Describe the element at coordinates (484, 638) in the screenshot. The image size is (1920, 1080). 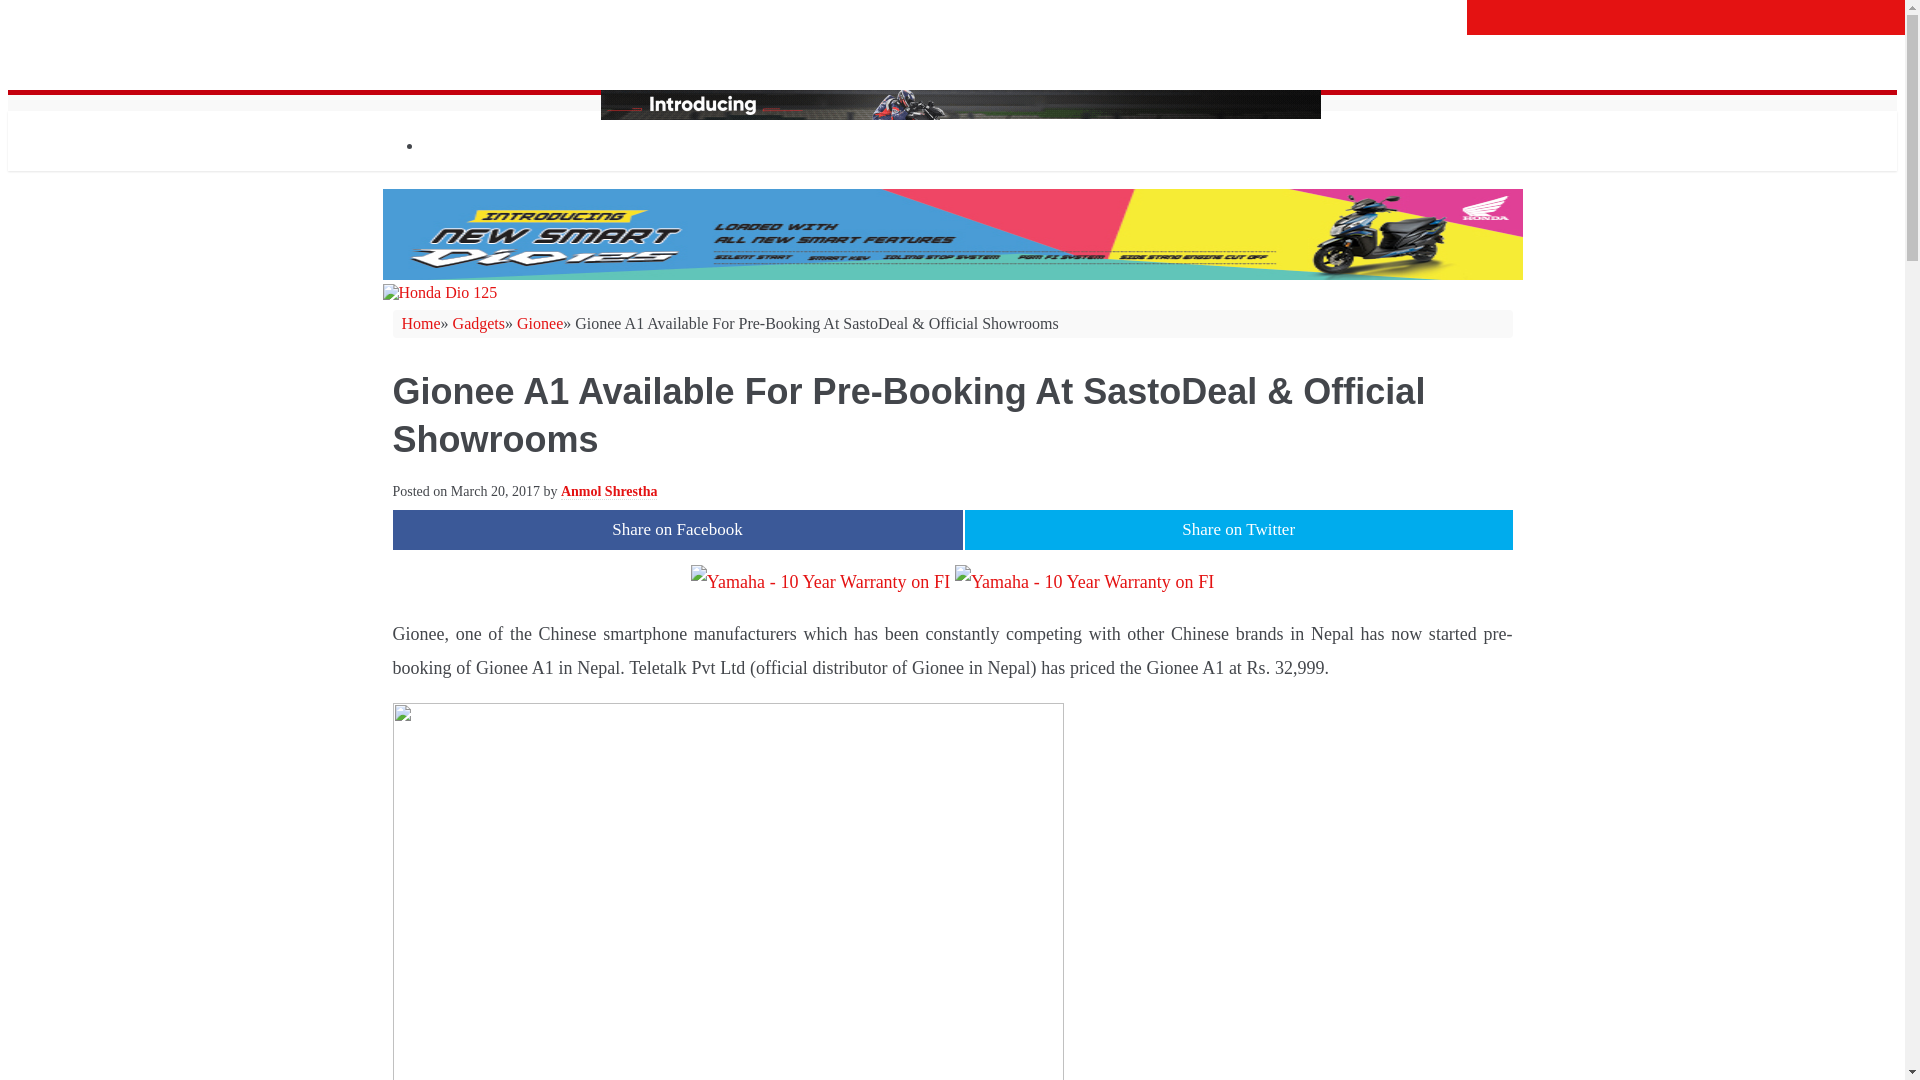
I see `CARS` at that location.